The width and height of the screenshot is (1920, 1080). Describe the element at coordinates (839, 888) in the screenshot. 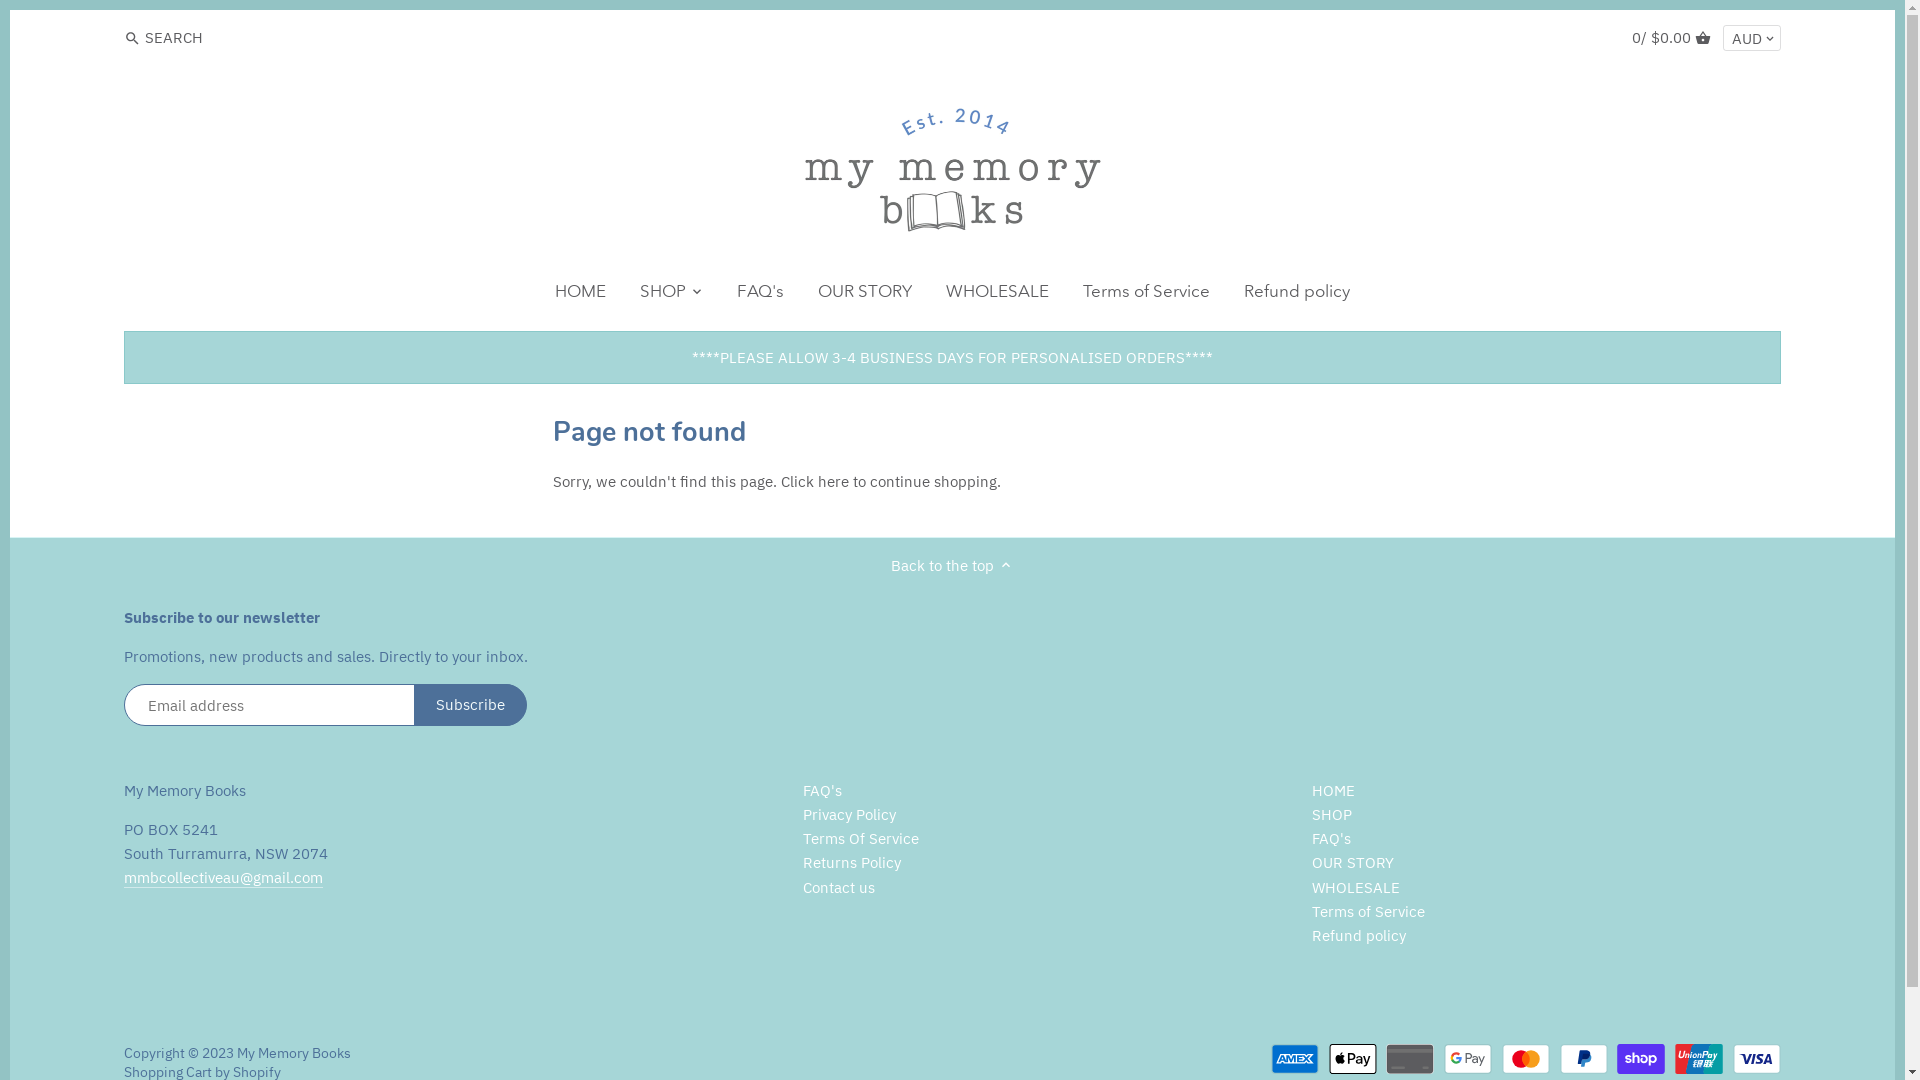

I see `Contact us` at that location.